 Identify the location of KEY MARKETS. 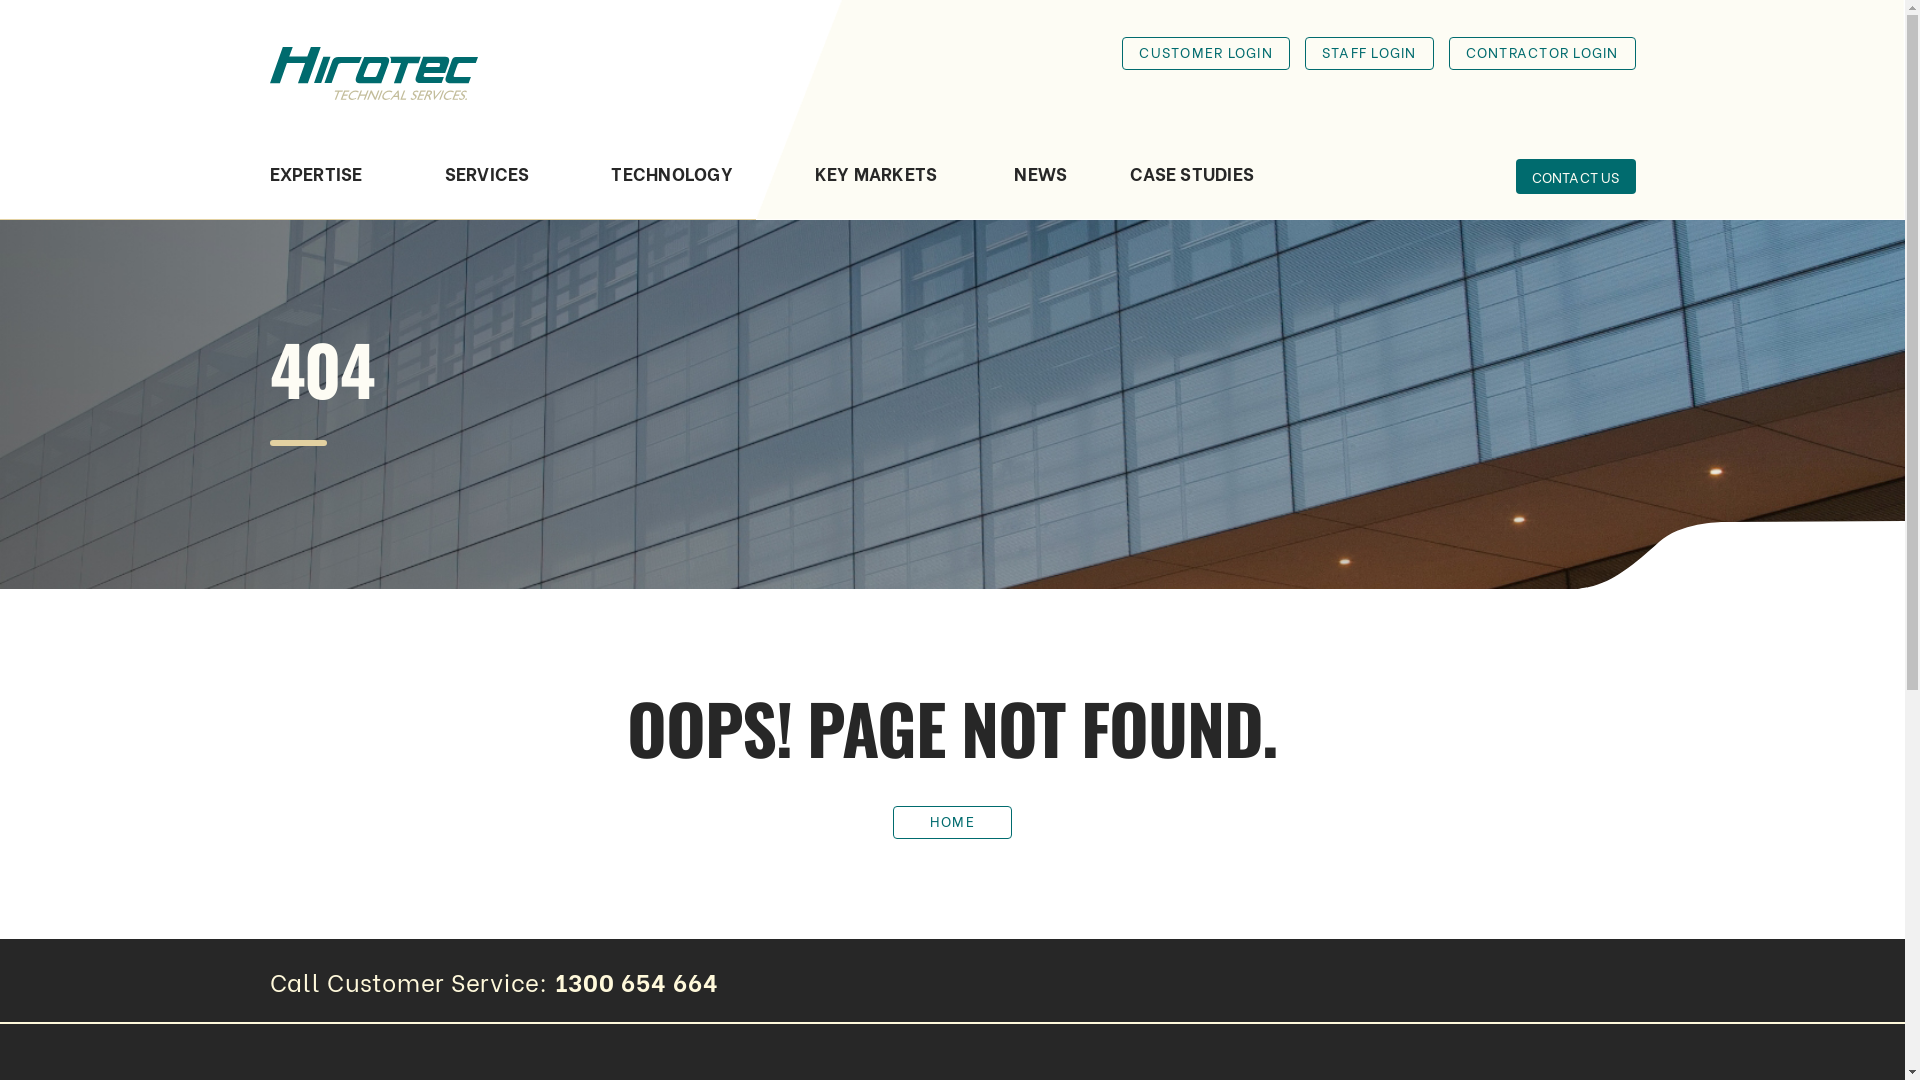
(876, 191).